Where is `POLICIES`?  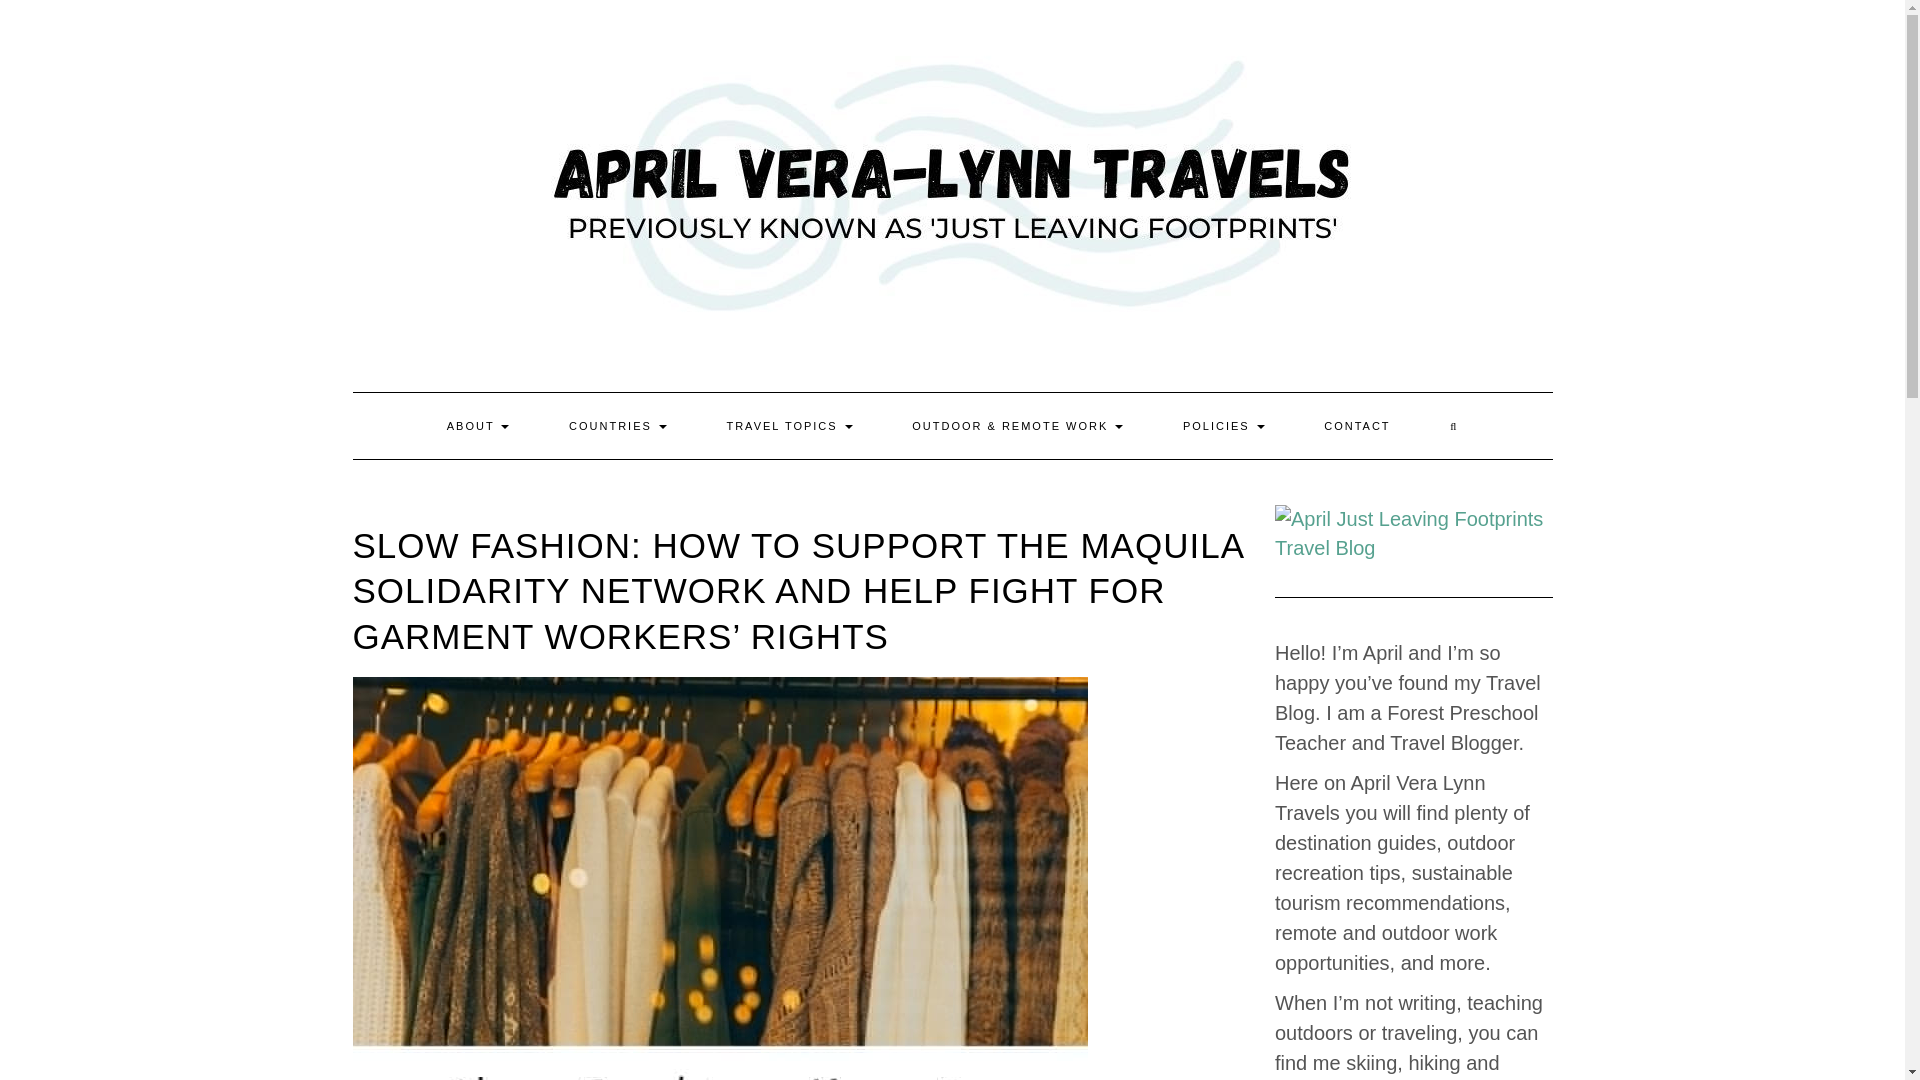 POLICIES is located at coordinates (1224, 426).